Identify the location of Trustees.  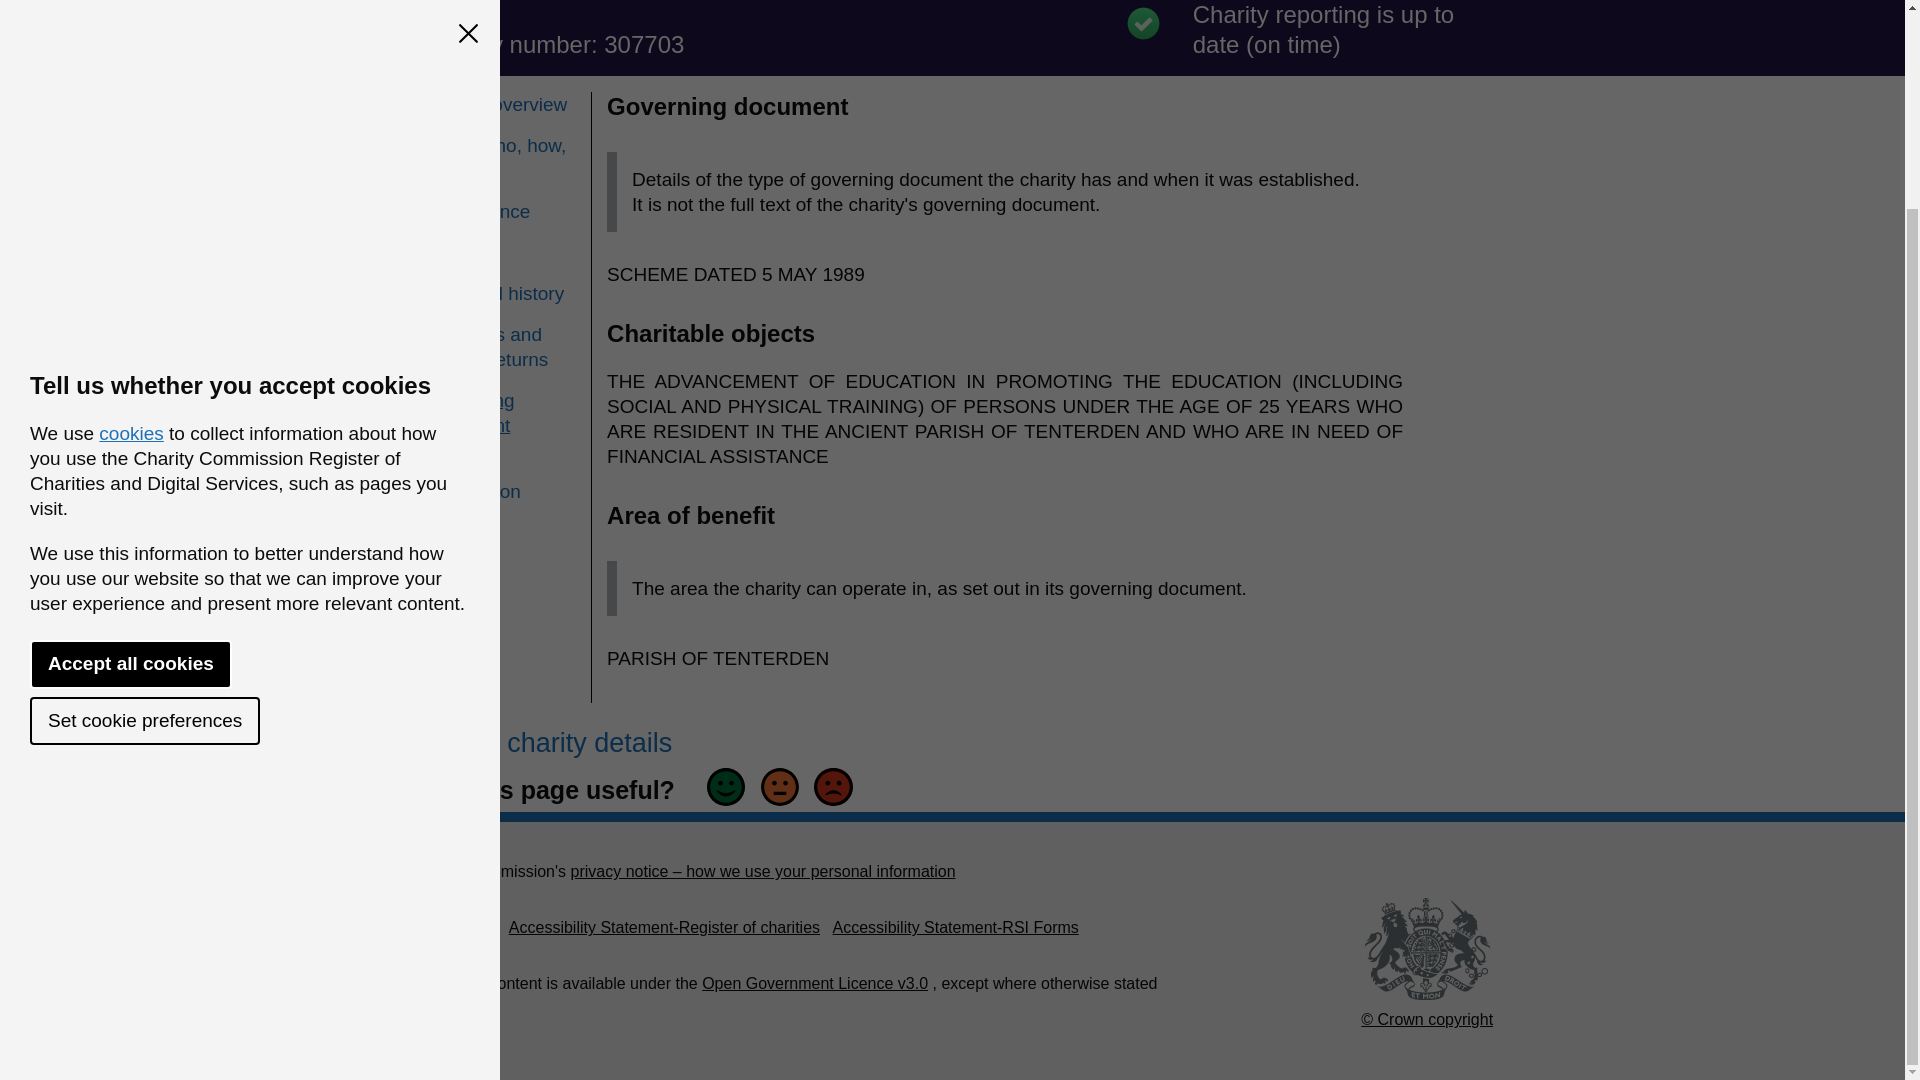
(501, 252).